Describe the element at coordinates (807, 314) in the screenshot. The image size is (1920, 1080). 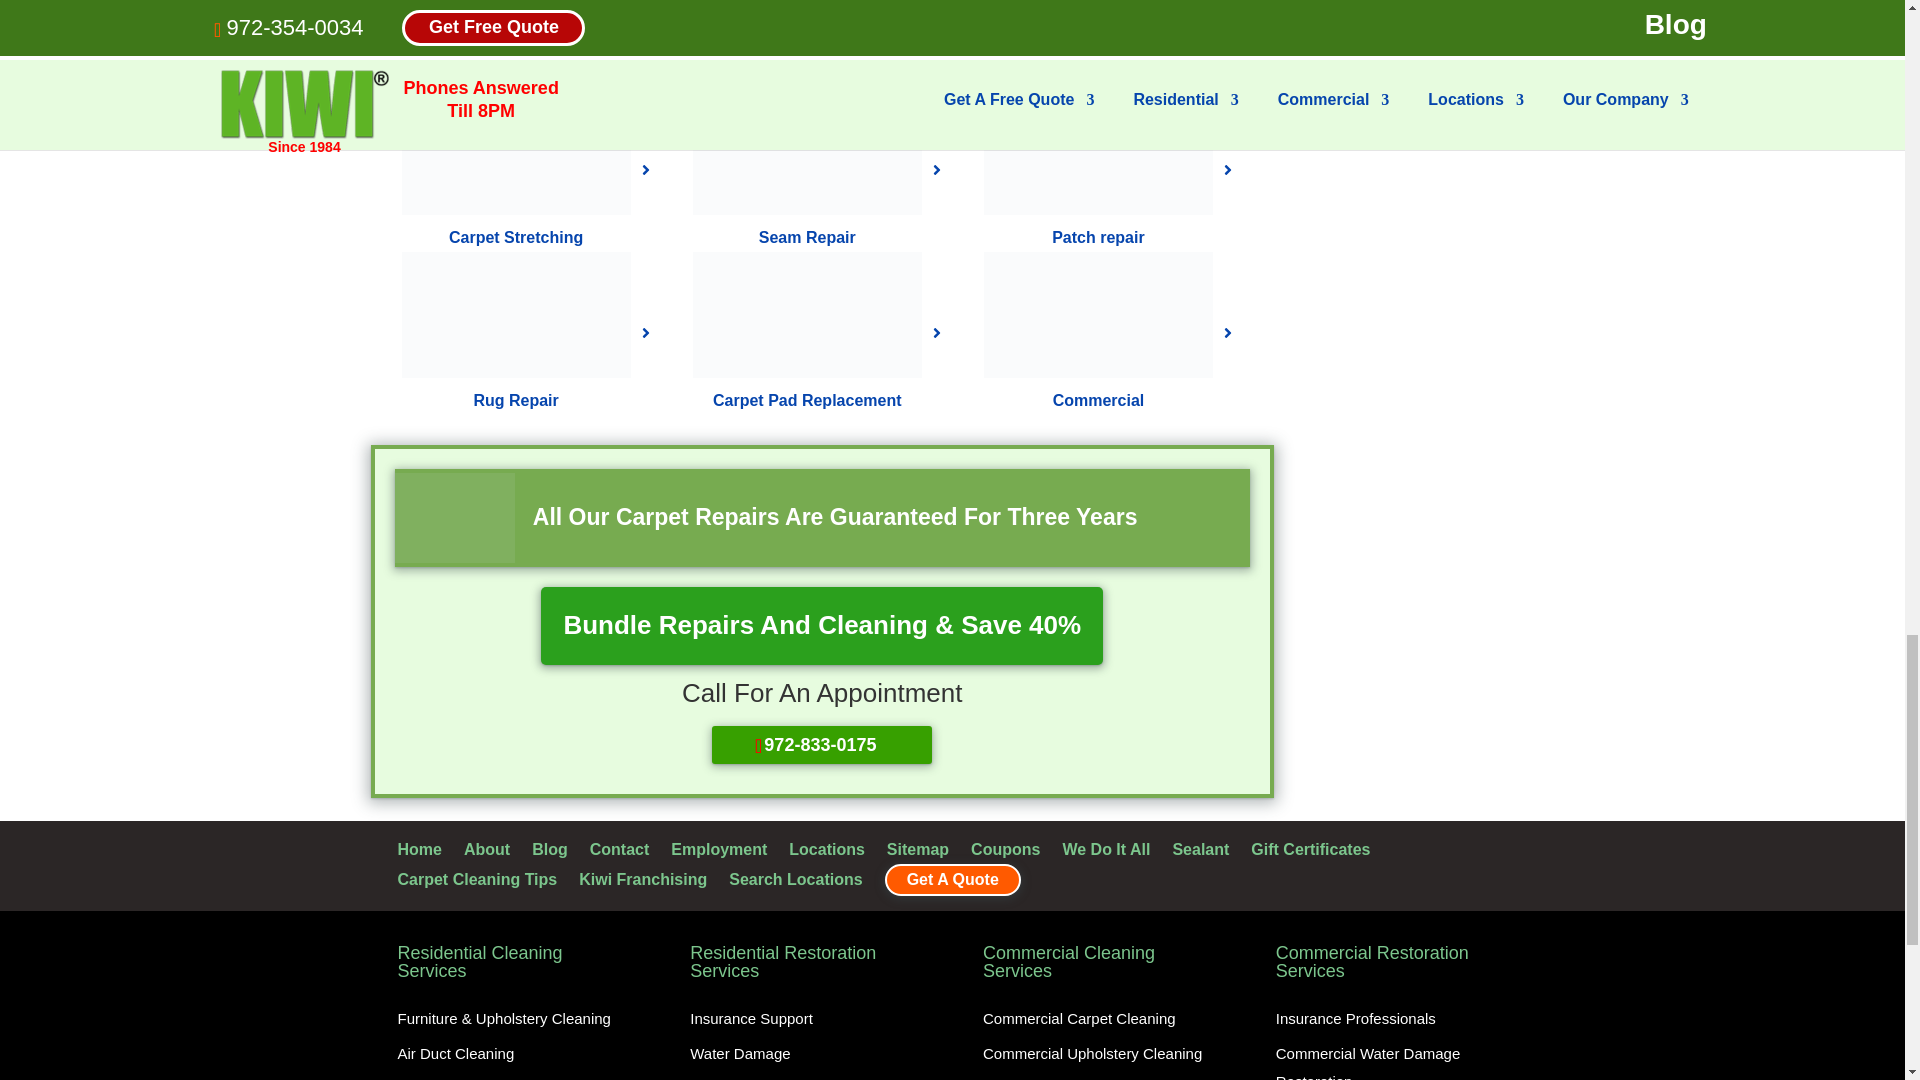
I see `Carpet Pad Replacement` at that location.